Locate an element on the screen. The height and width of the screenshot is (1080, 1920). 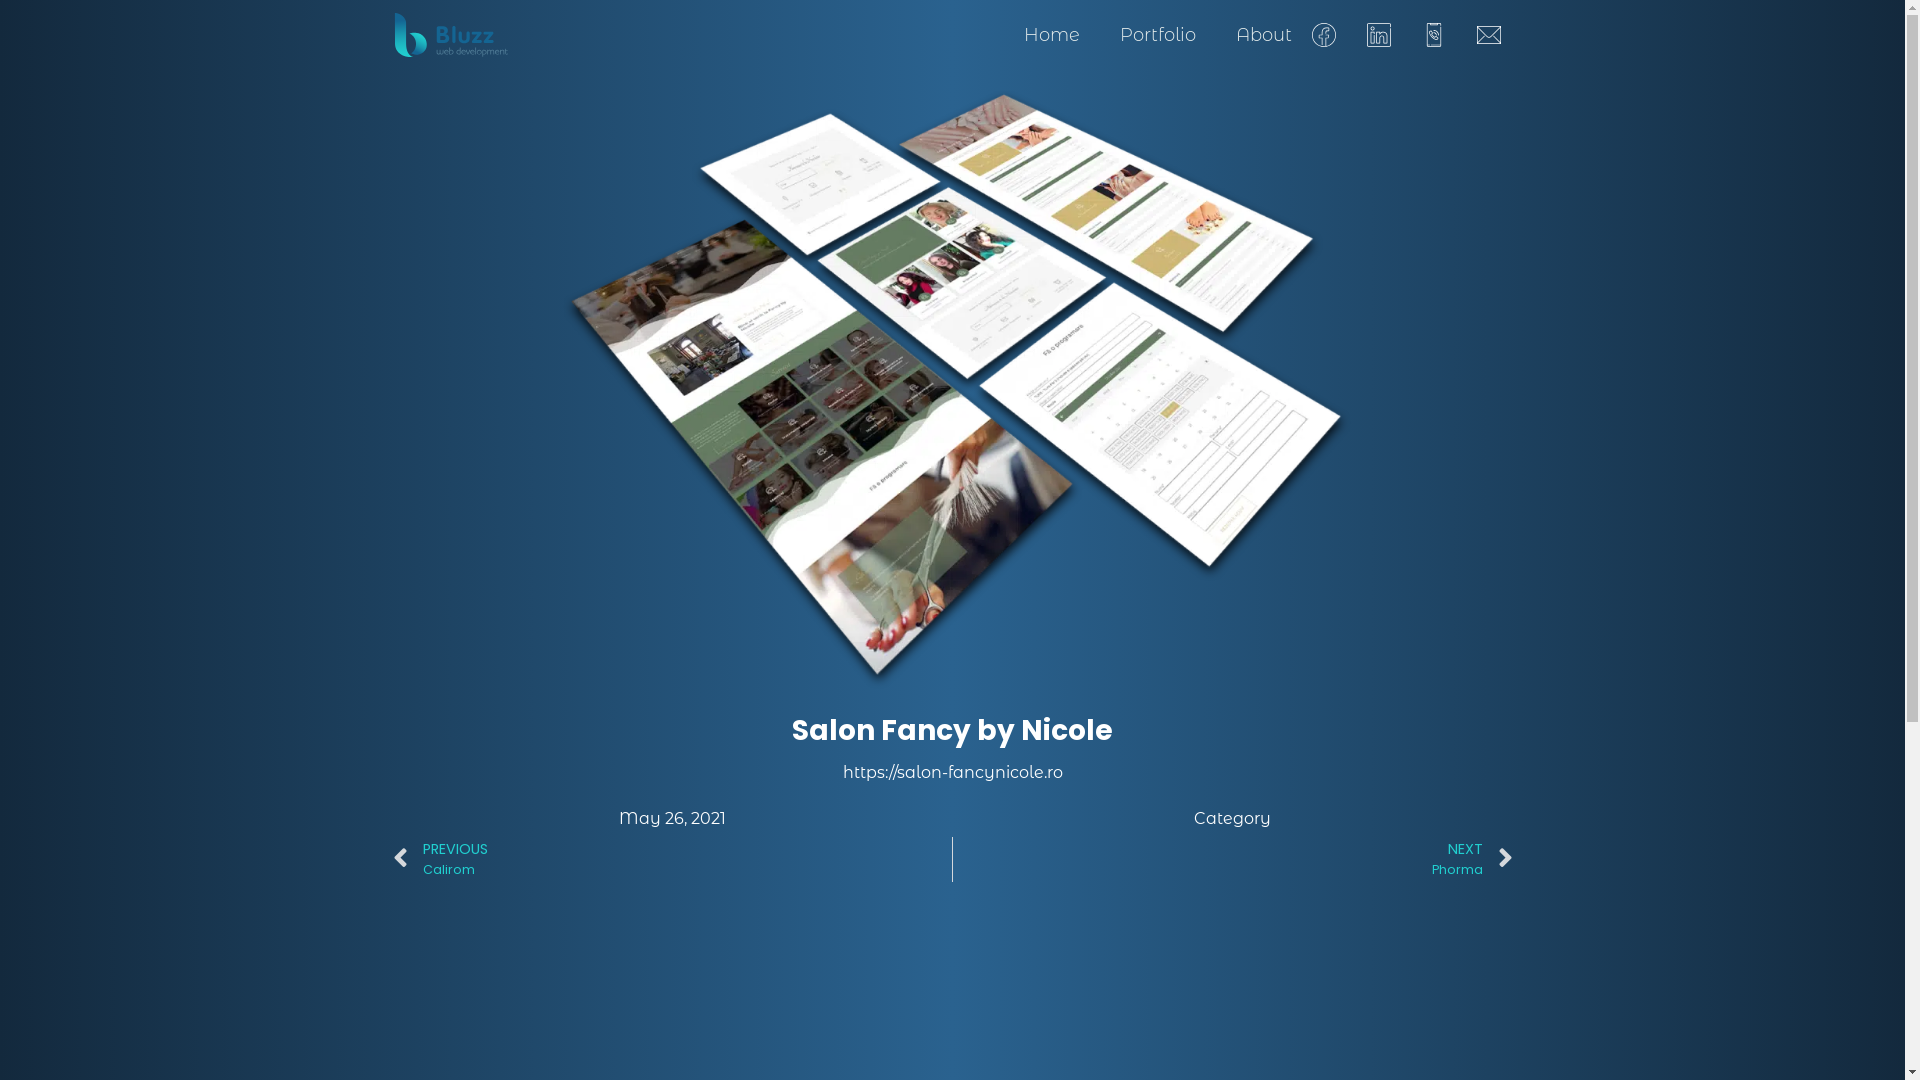
PREVIOUS
Calirom is located at coordinates (672, 860).